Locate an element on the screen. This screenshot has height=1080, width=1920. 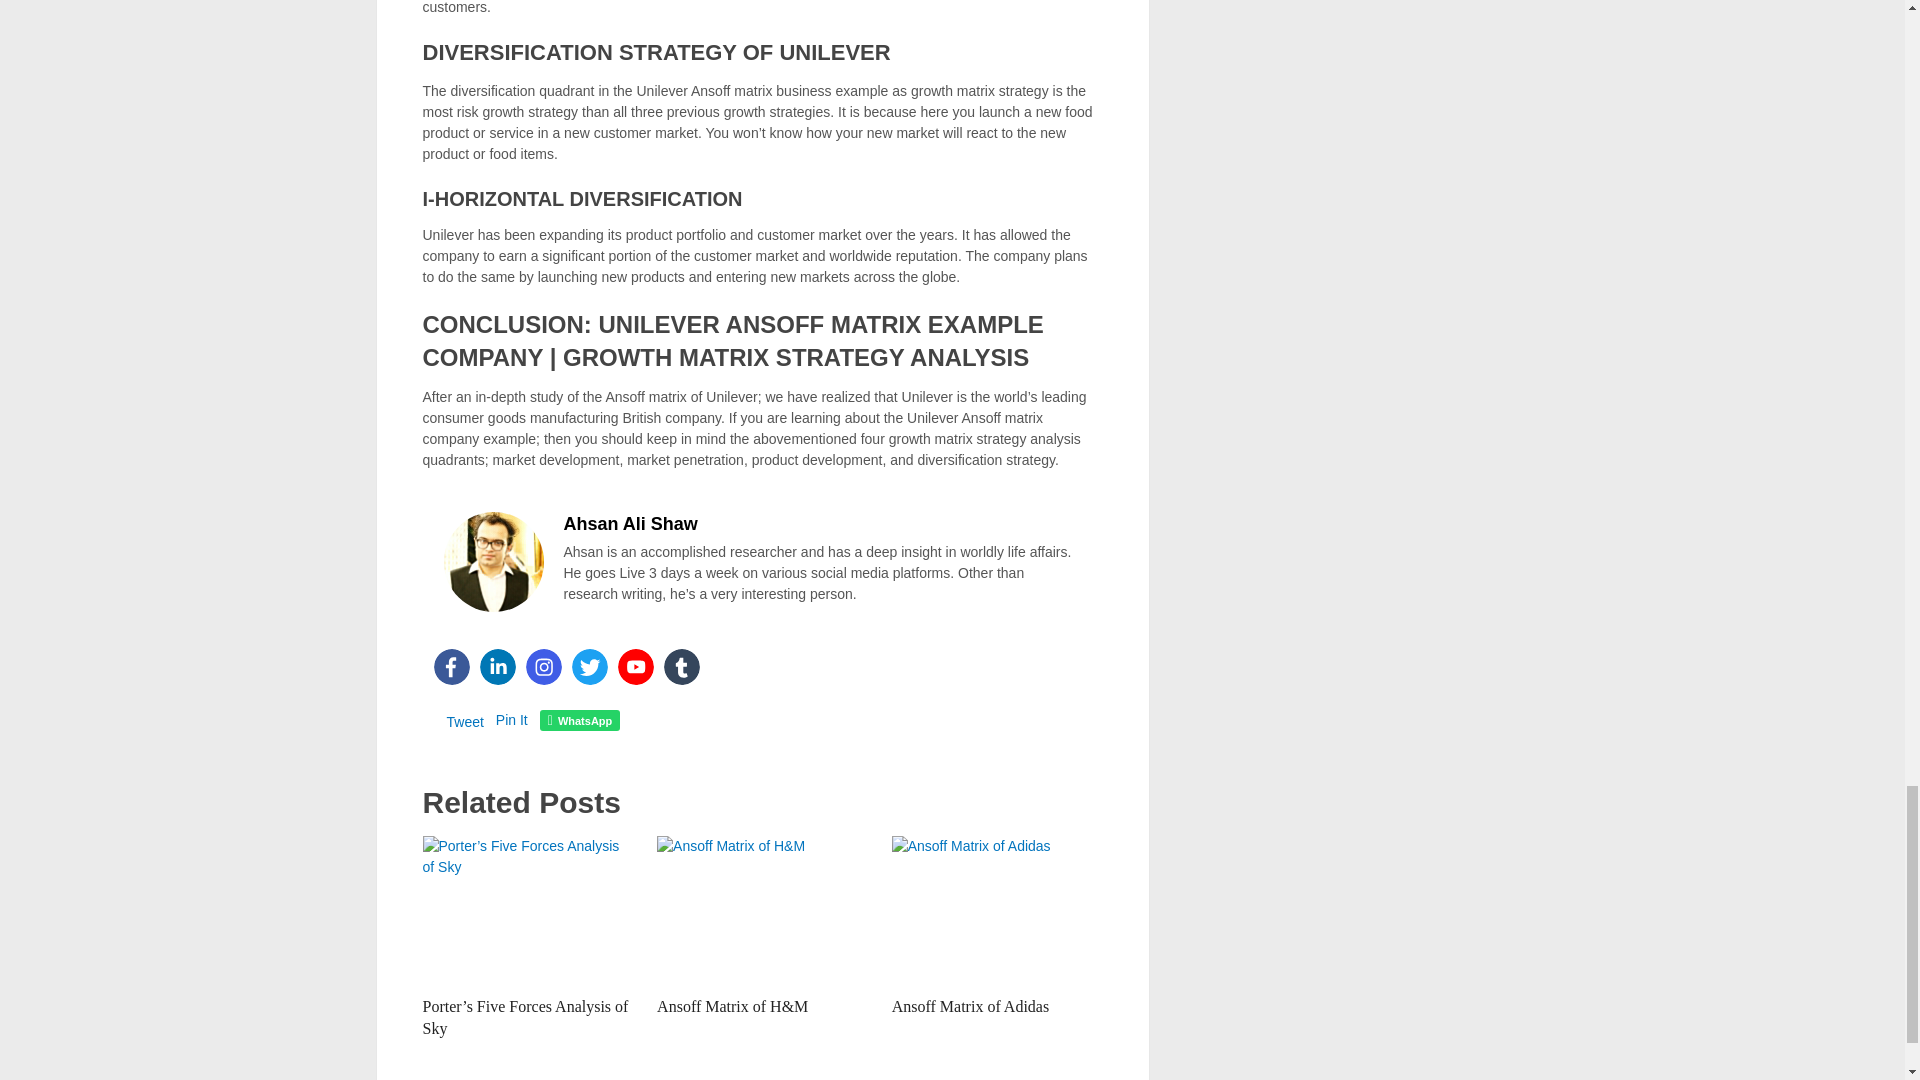
Facebook is located at coordinates (452, 666).